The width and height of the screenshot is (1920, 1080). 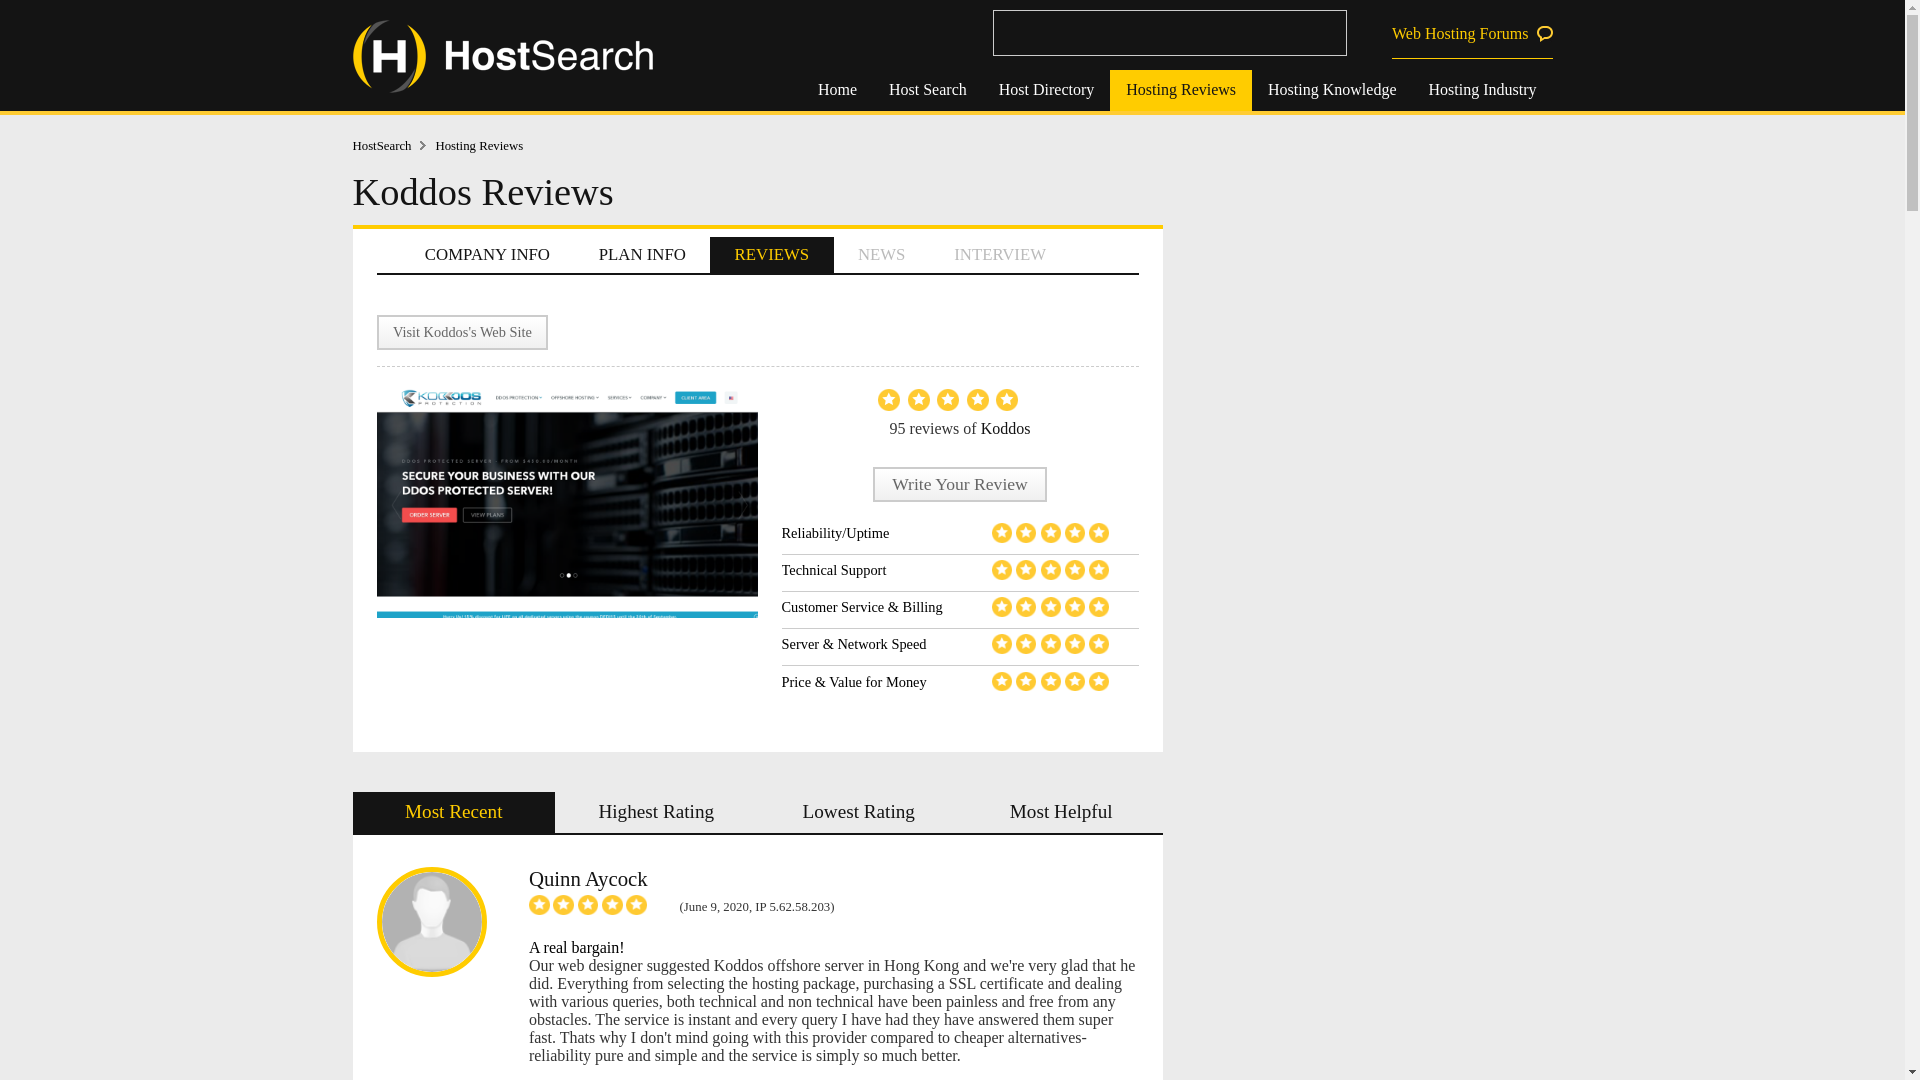 What do you see at coordinates (1481, 90) in the screenshot?
I see `Hosting Industry` at bounding box center [1481, 90].